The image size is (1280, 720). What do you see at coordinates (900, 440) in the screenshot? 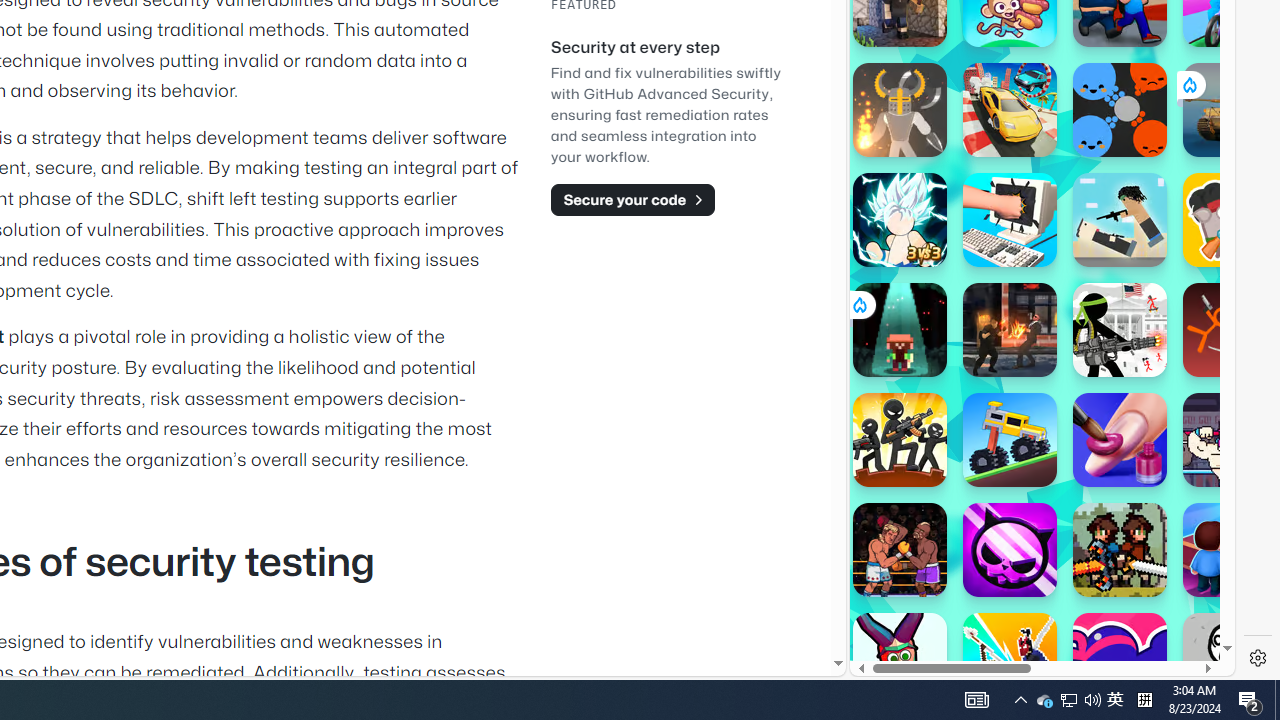
I see `Stick Defenders` at bounding box center [900, 440].